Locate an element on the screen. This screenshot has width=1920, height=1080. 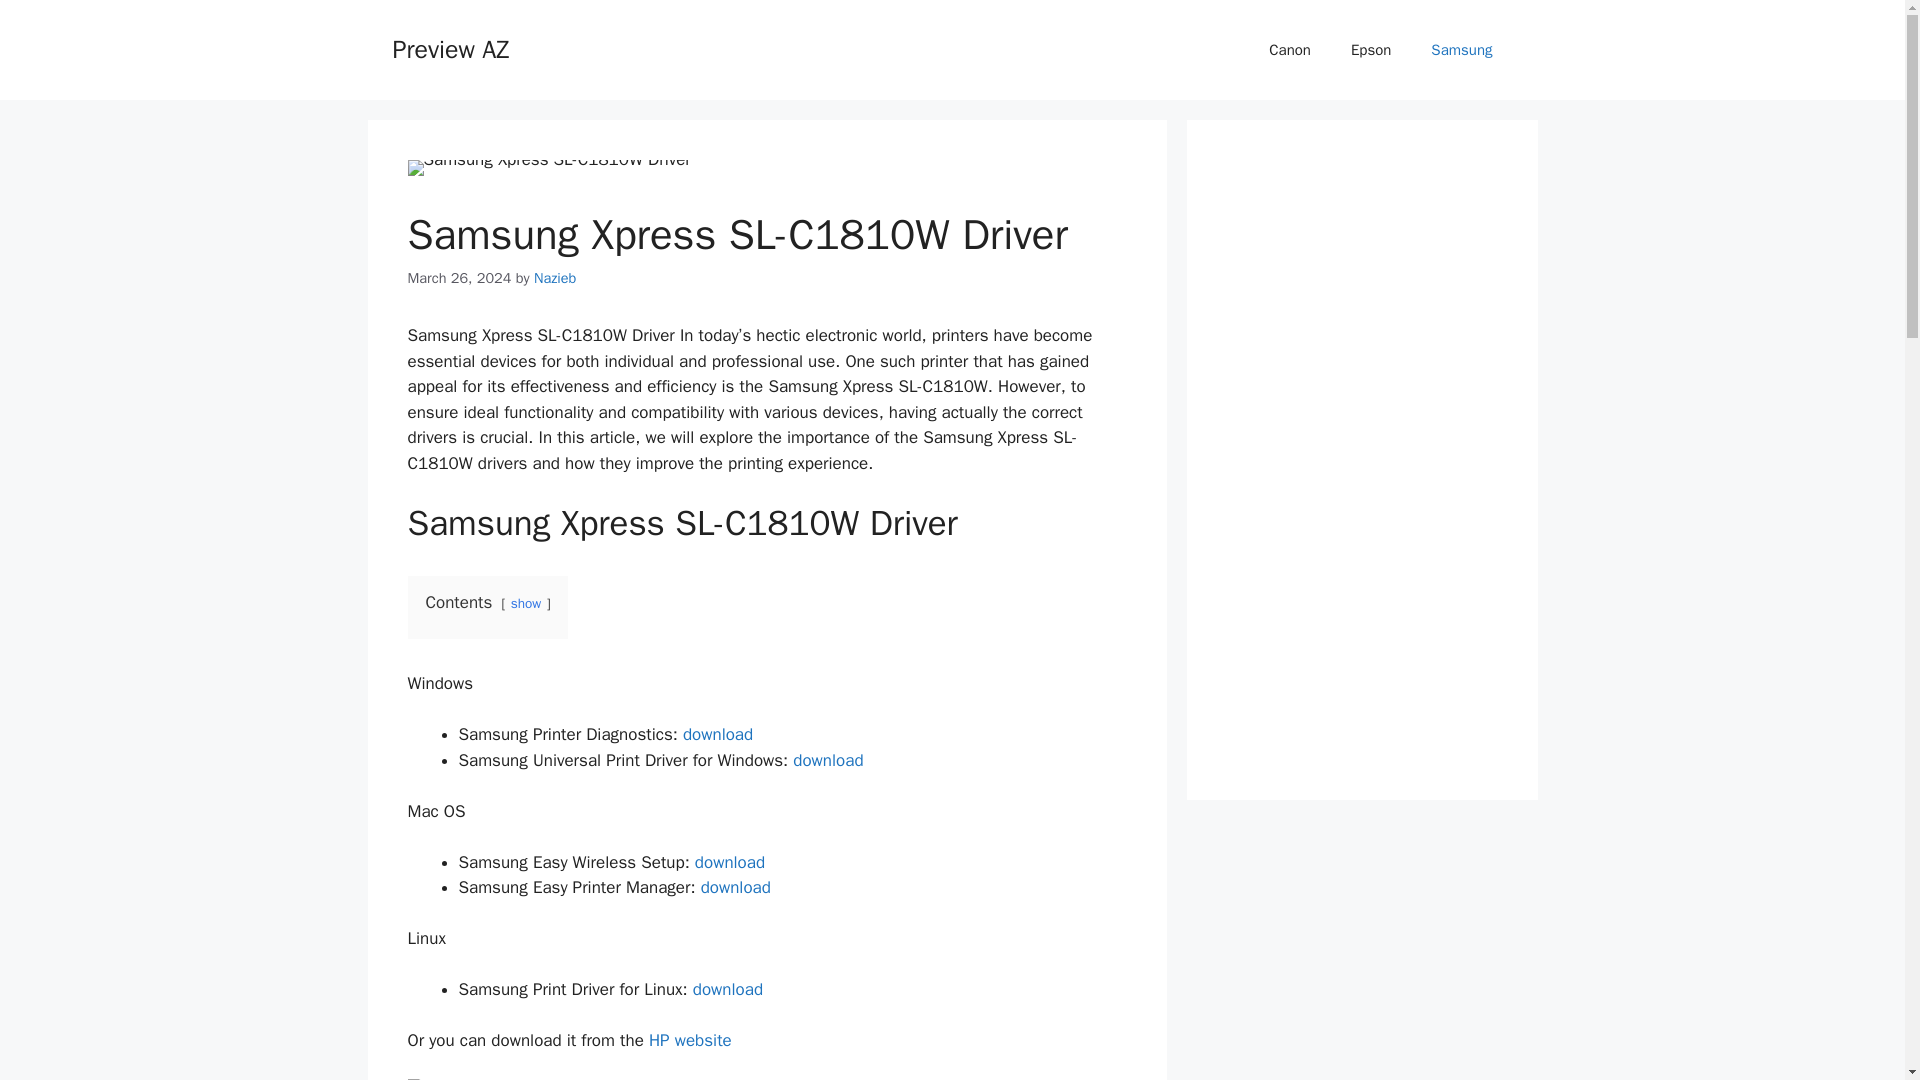
Samsung Printer Diagnostics is located at coordinates (718, 734).